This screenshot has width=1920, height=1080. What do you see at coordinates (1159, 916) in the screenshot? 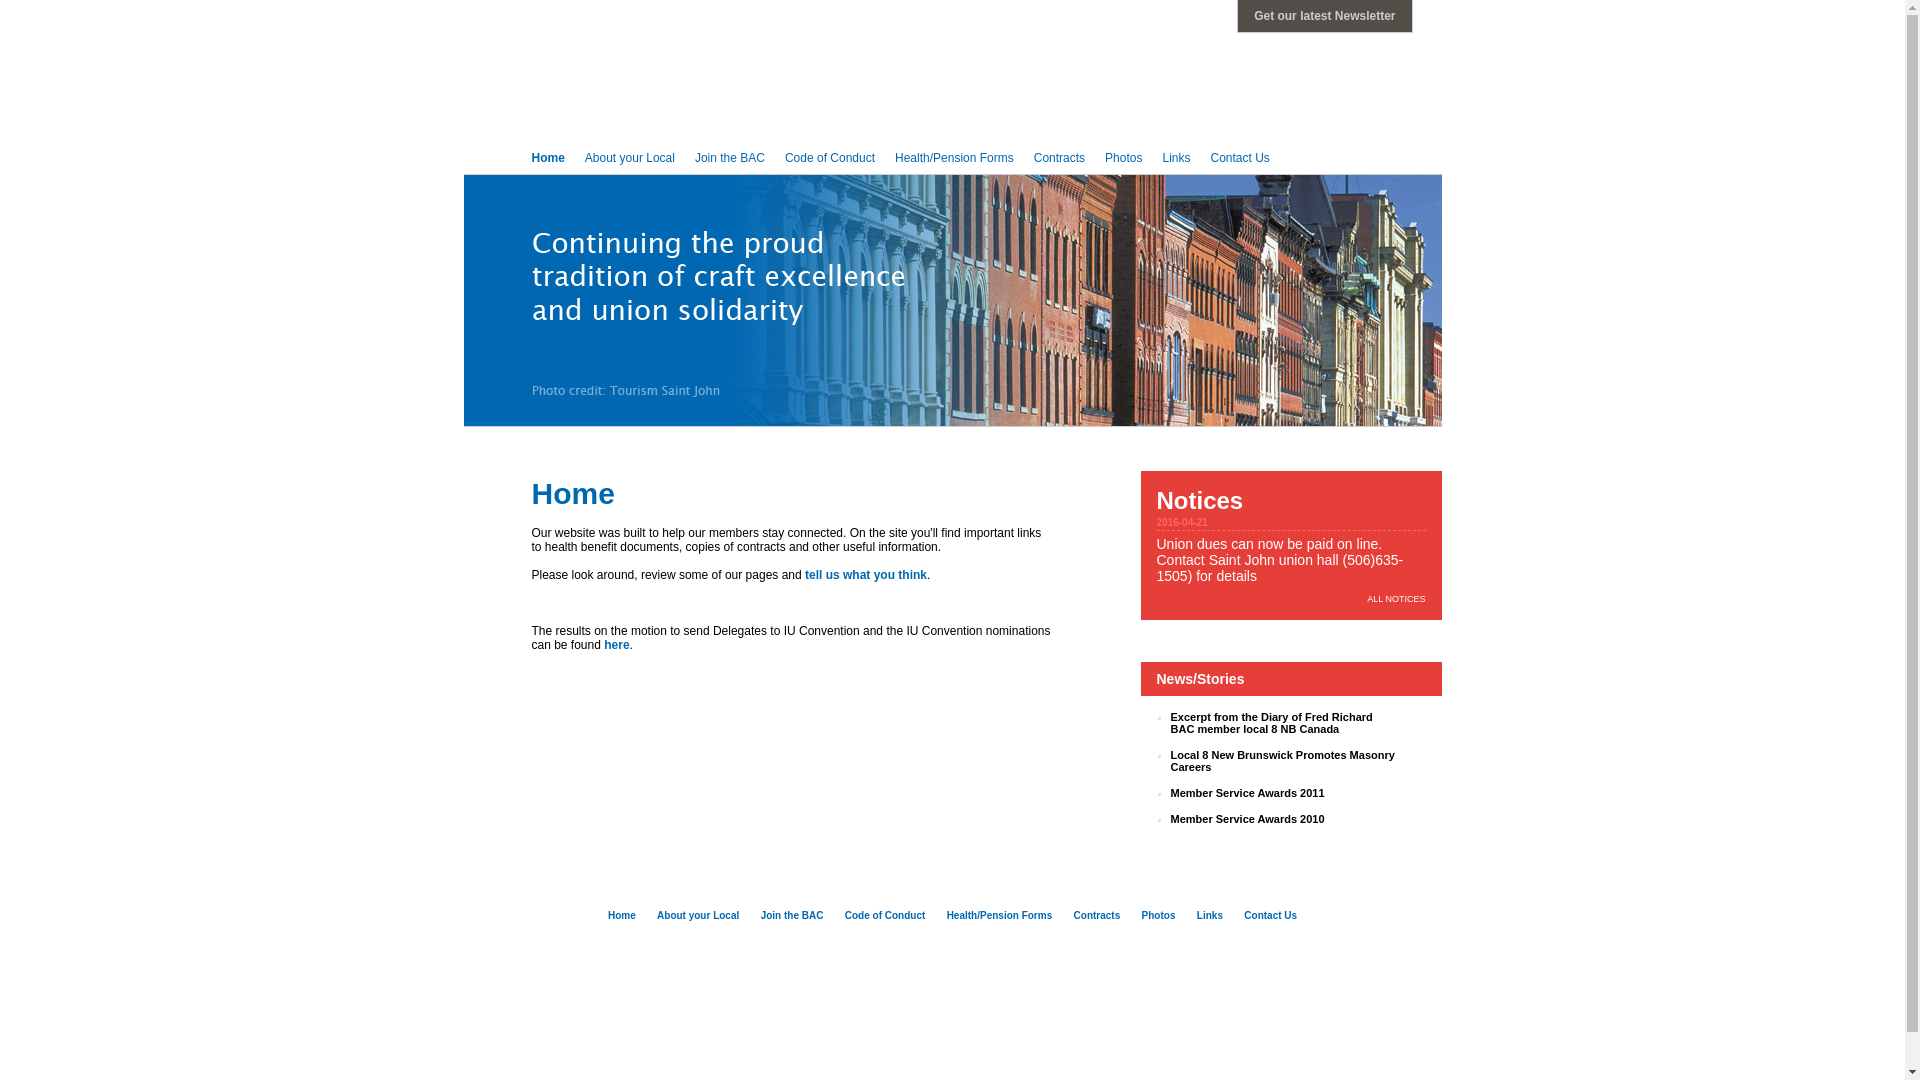
I see `Photos` at bounding box center [1159, 916].